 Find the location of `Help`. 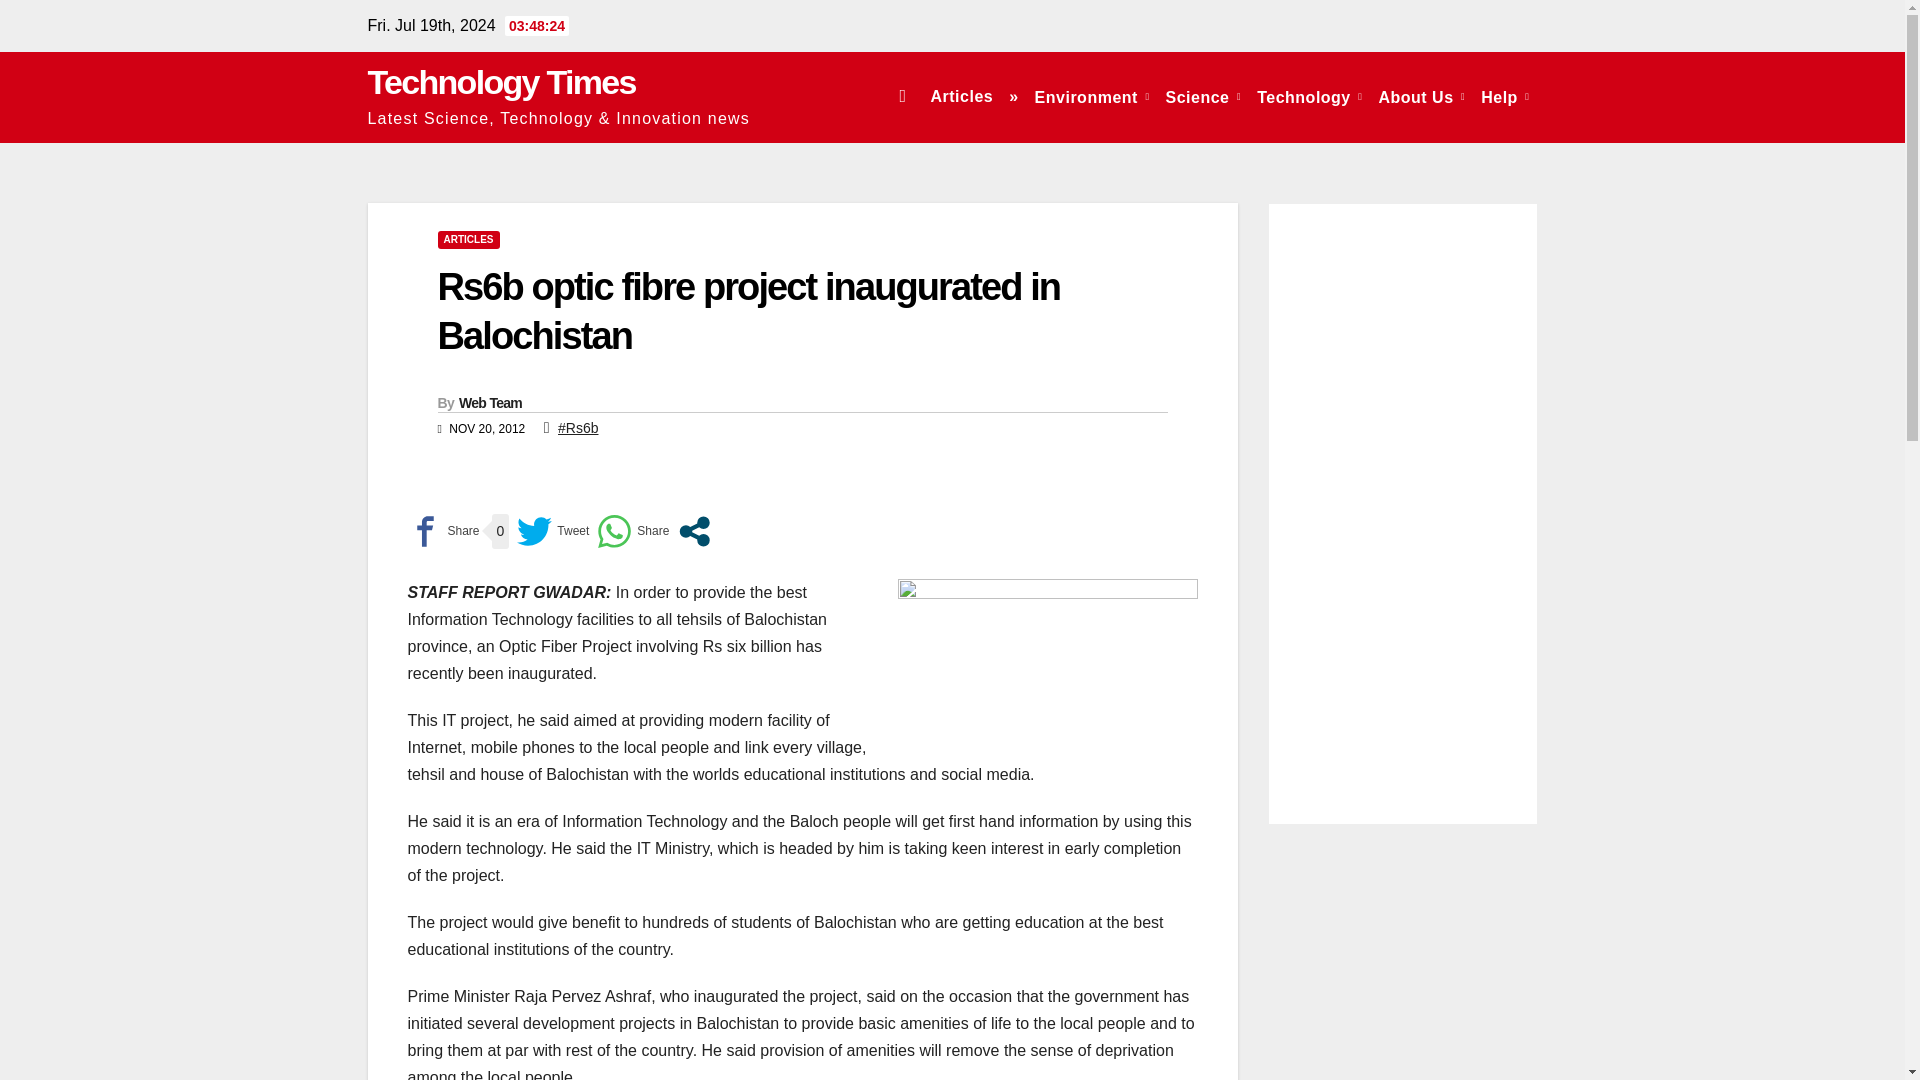

Help is located at coordinates (1504, 96).